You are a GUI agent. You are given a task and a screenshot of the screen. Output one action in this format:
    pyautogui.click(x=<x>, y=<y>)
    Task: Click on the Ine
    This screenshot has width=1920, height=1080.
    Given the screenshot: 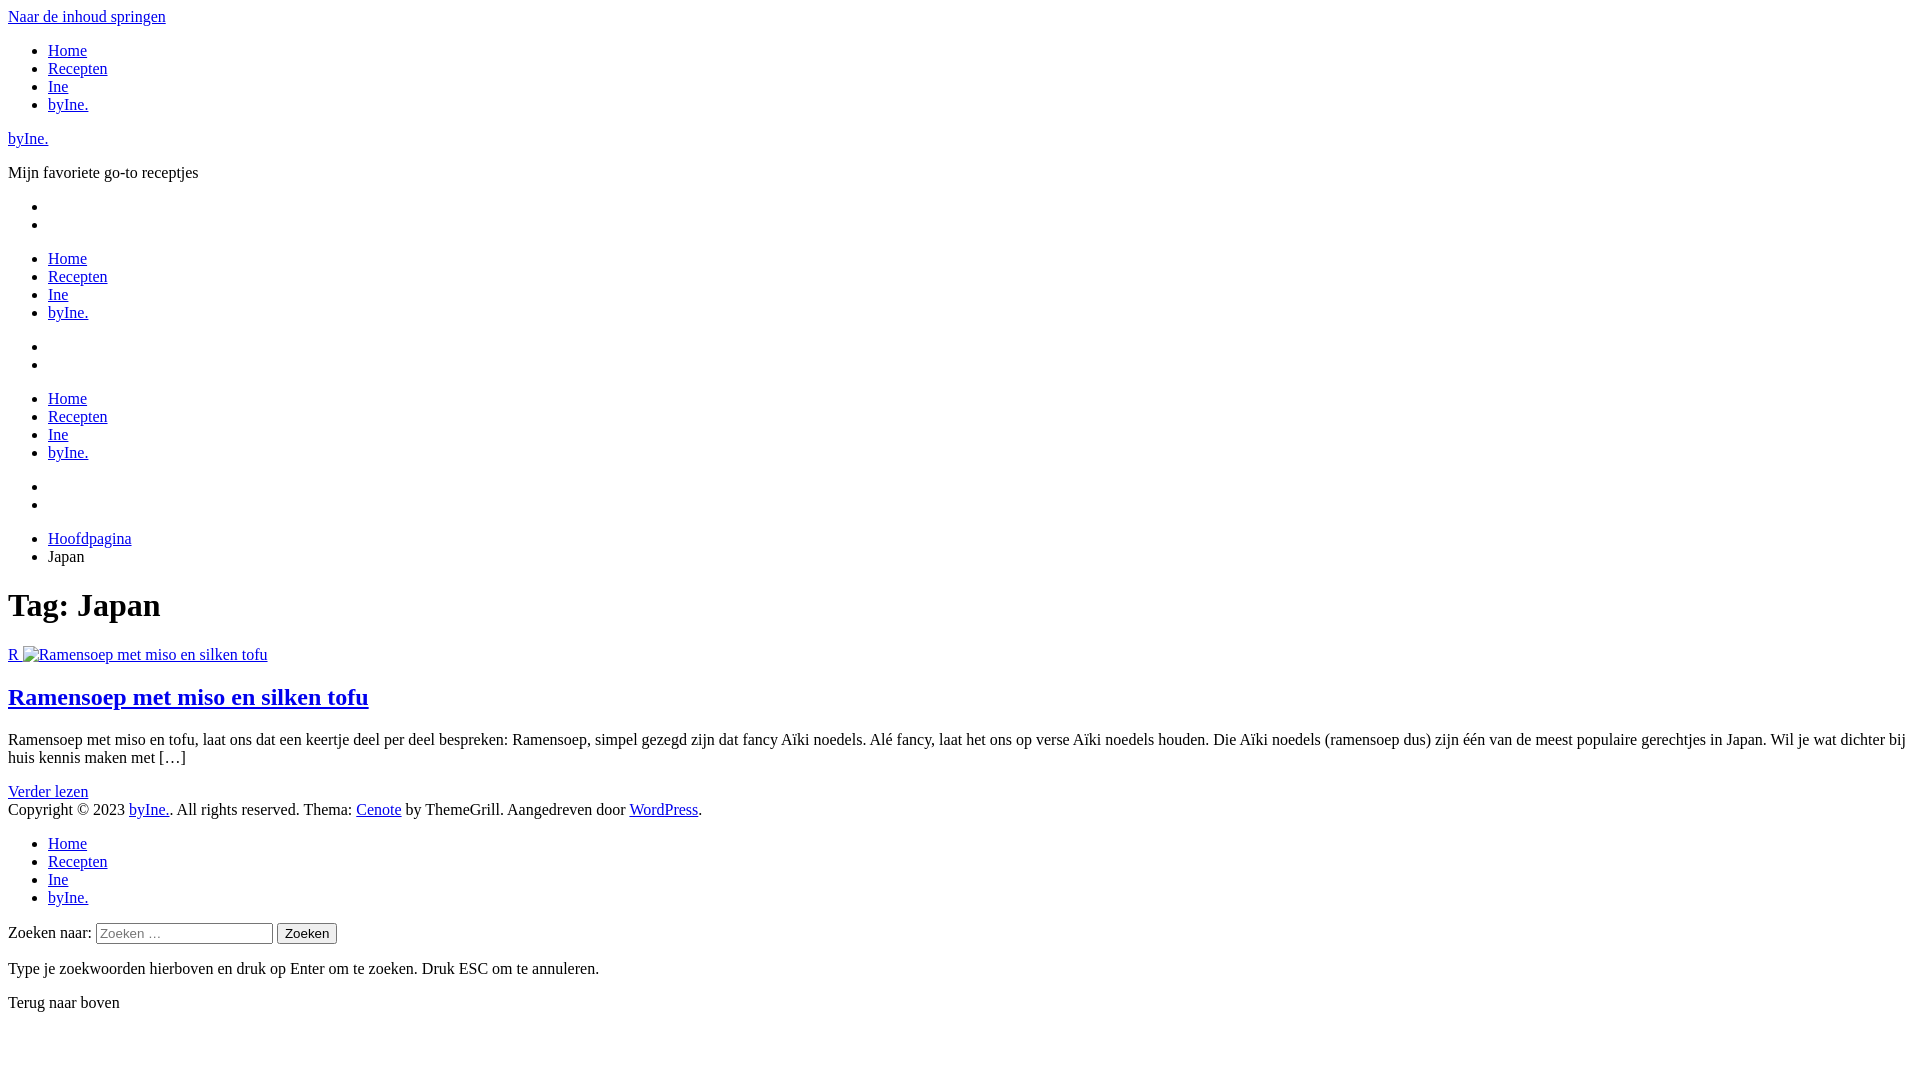 What is the action you would take?
    pyautogui.click(x=58, y=880)
    